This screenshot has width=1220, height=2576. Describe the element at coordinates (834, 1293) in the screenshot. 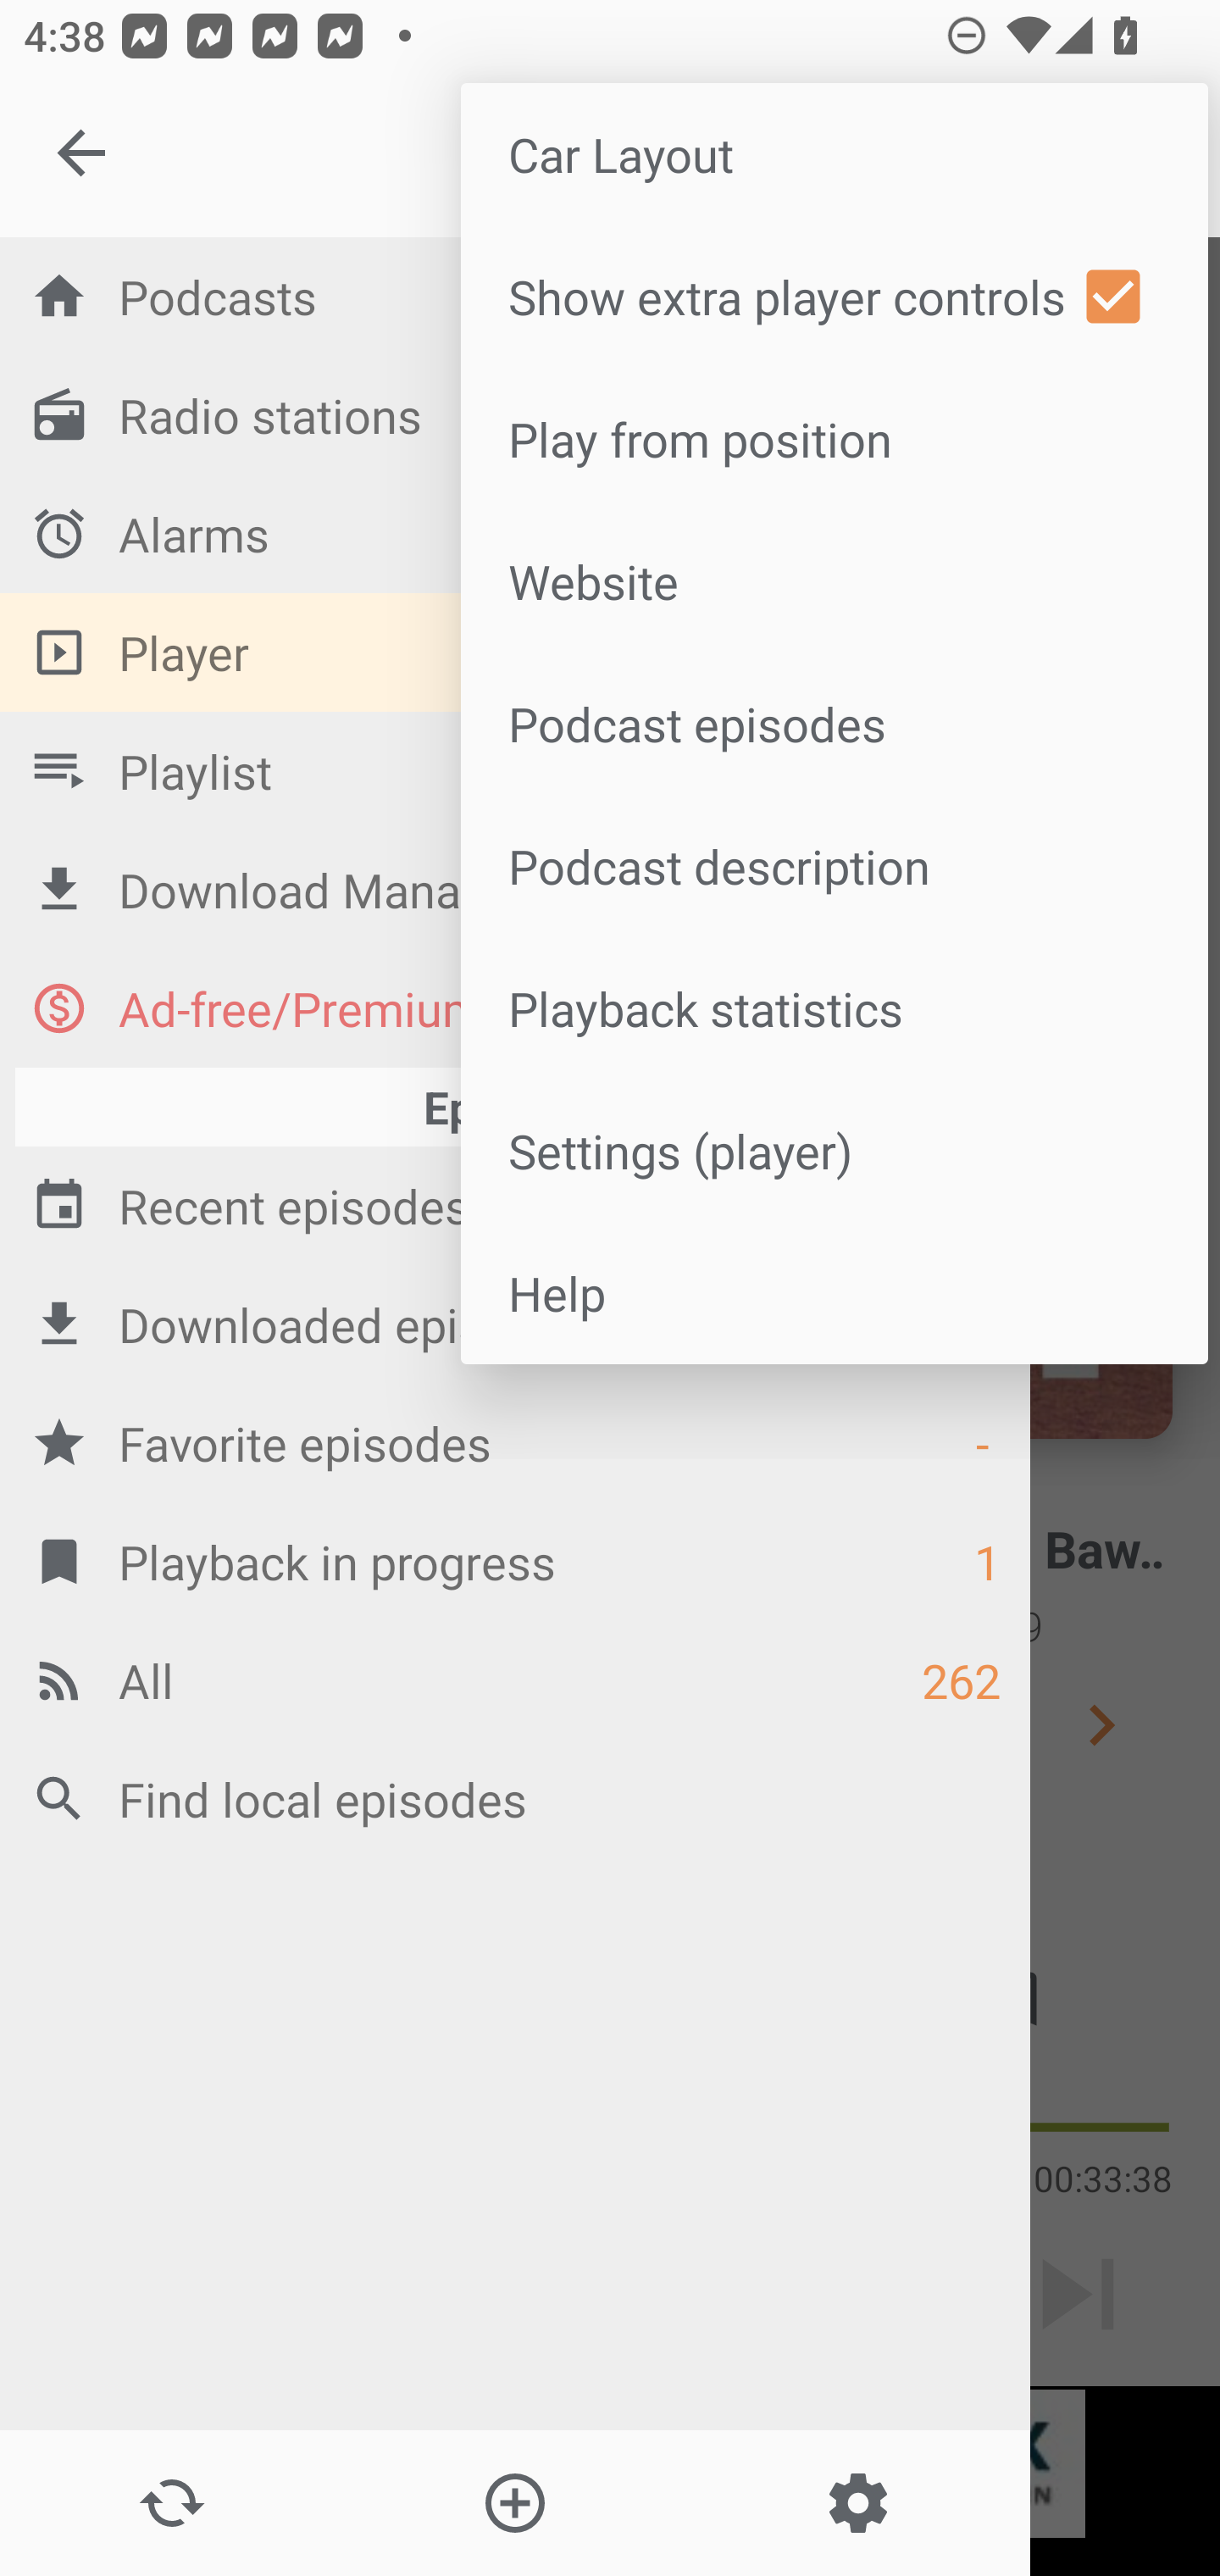

I see `Help` at that location.